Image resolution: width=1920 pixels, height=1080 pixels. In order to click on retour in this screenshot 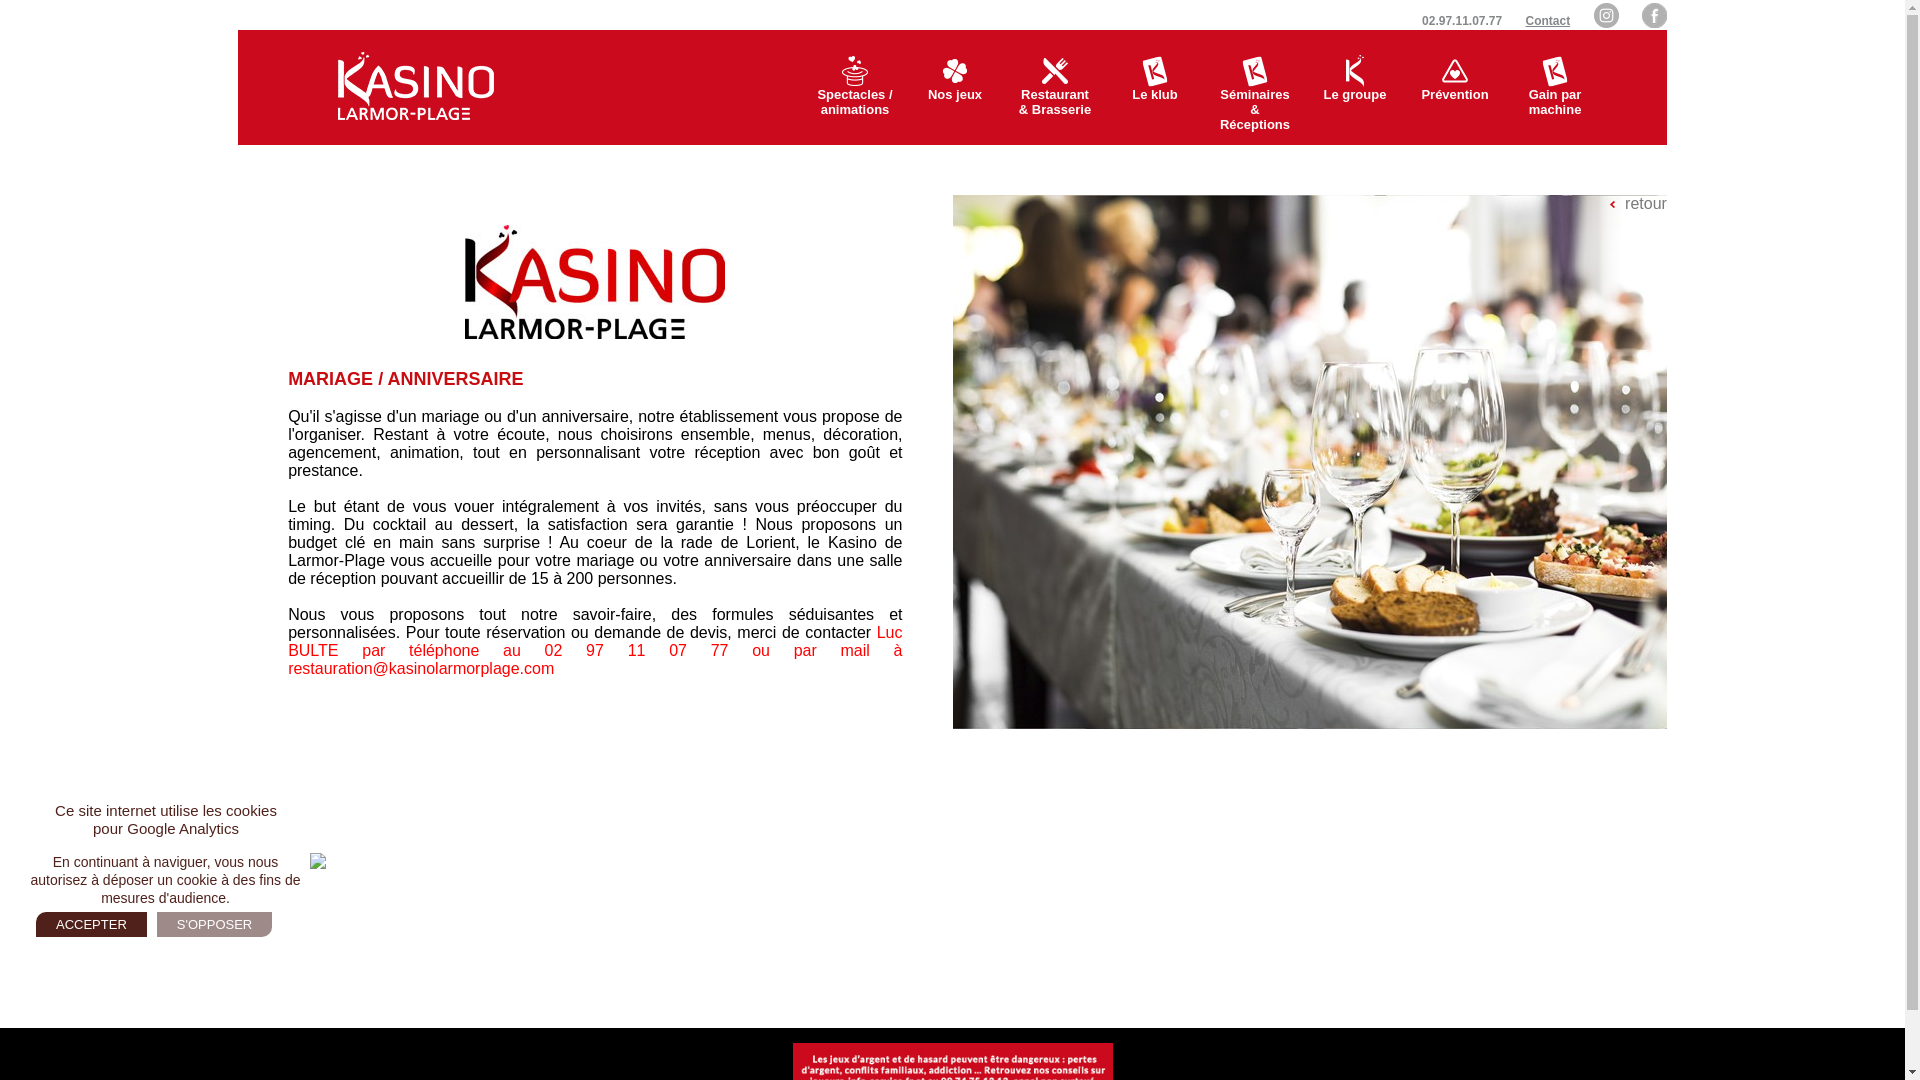, I will do `click(1638, 204)`.